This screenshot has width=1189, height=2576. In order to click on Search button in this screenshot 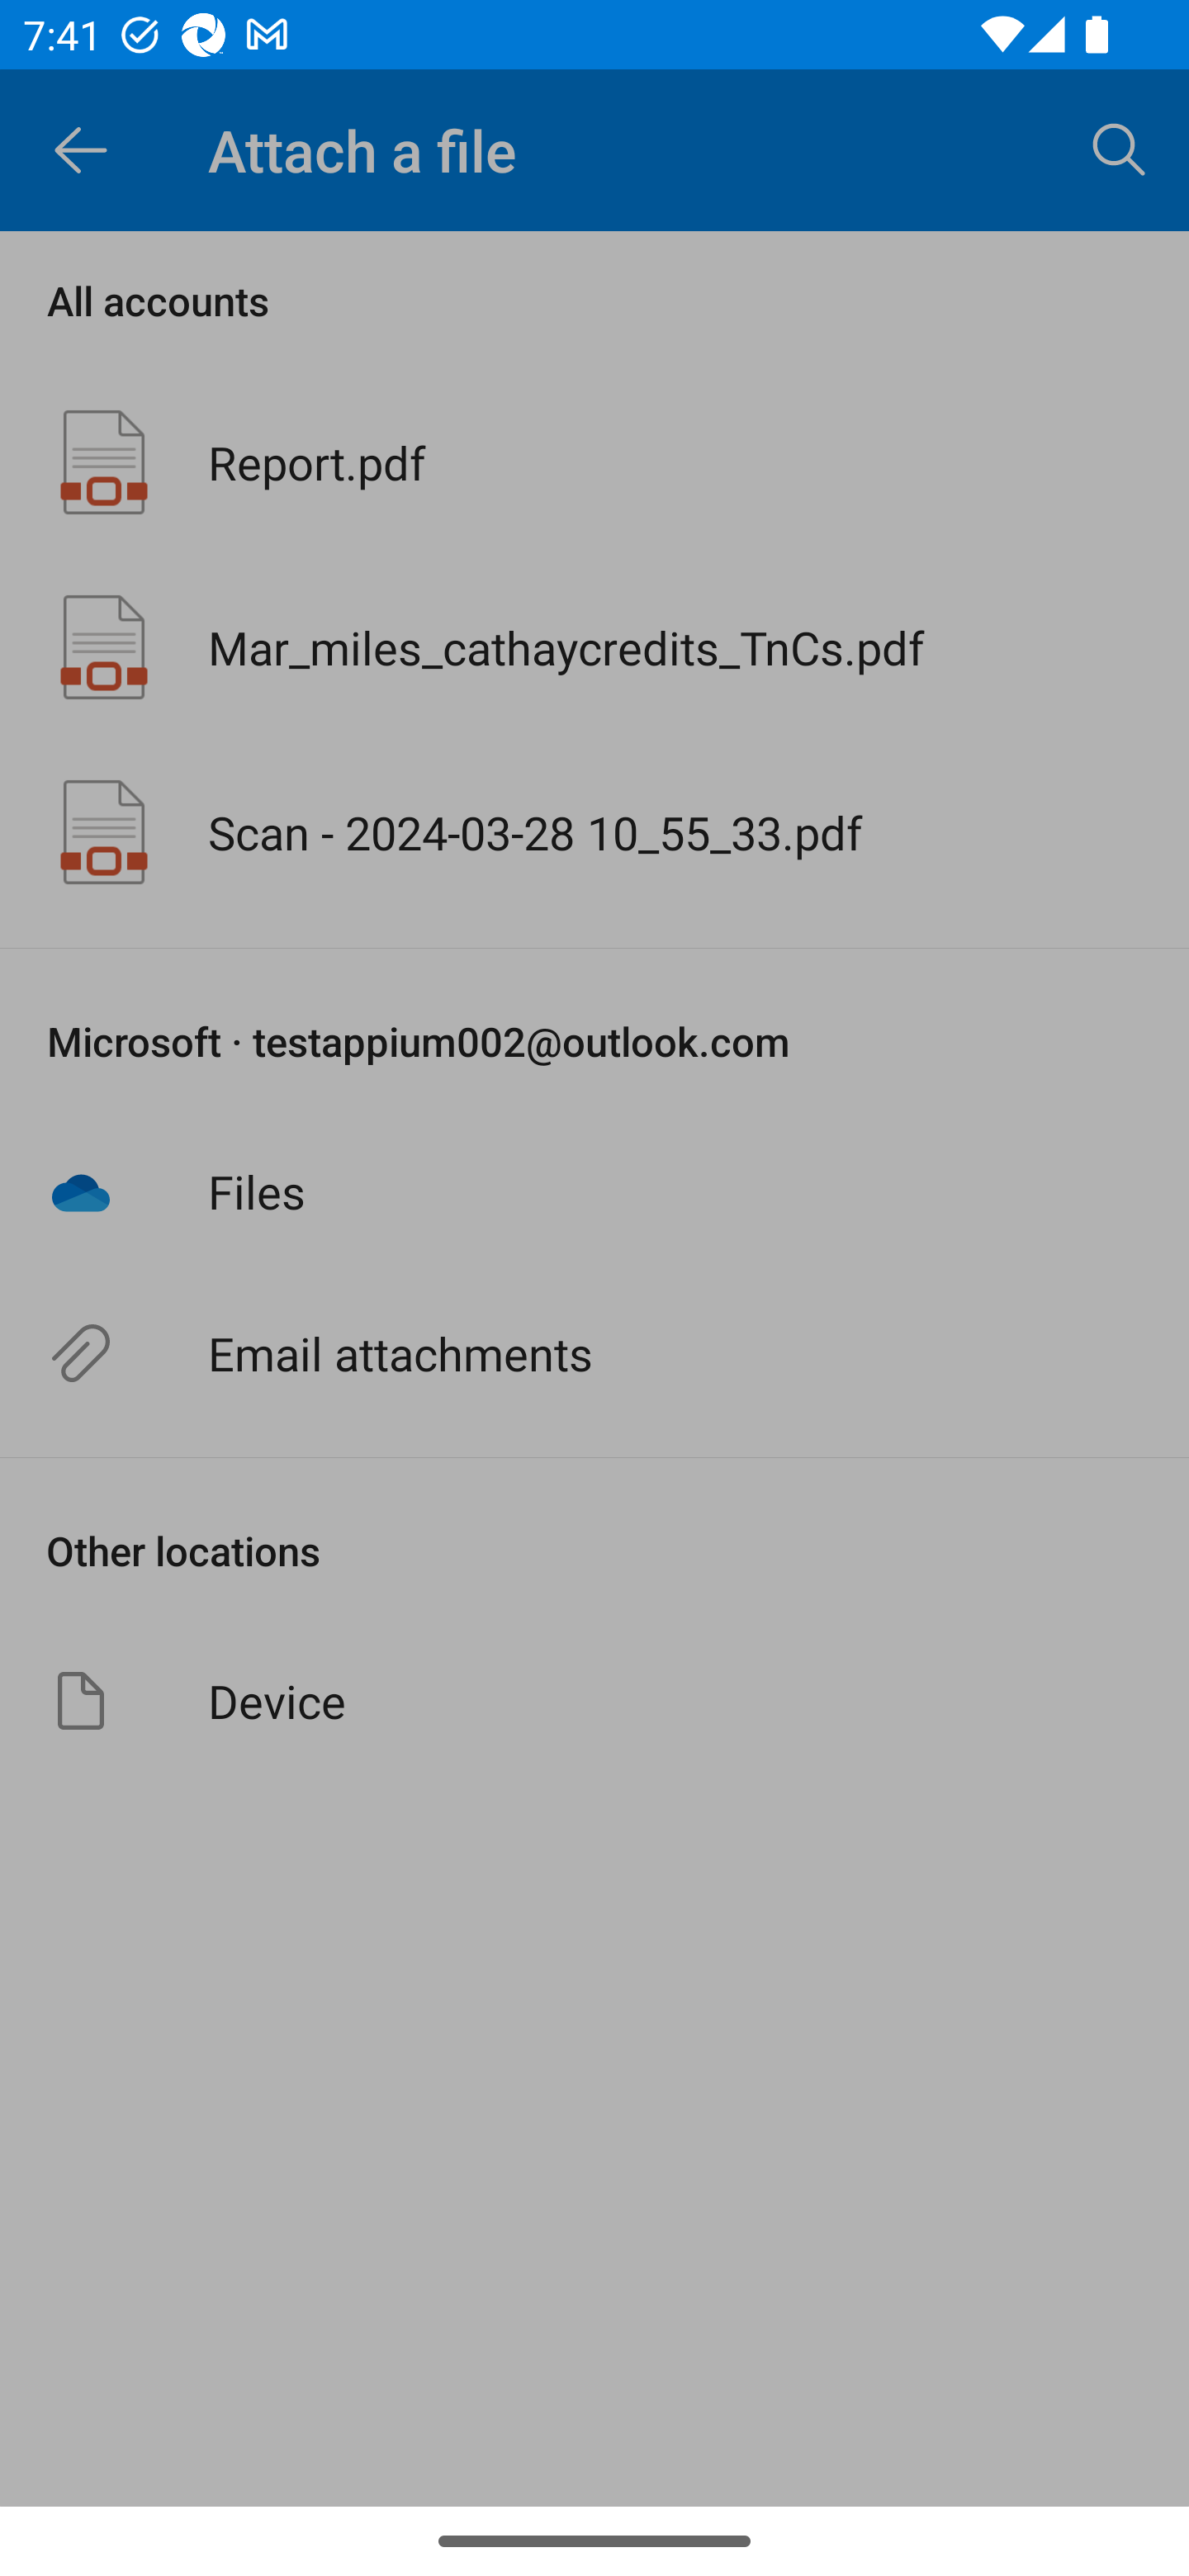, I will do `click(1120, 149)`.